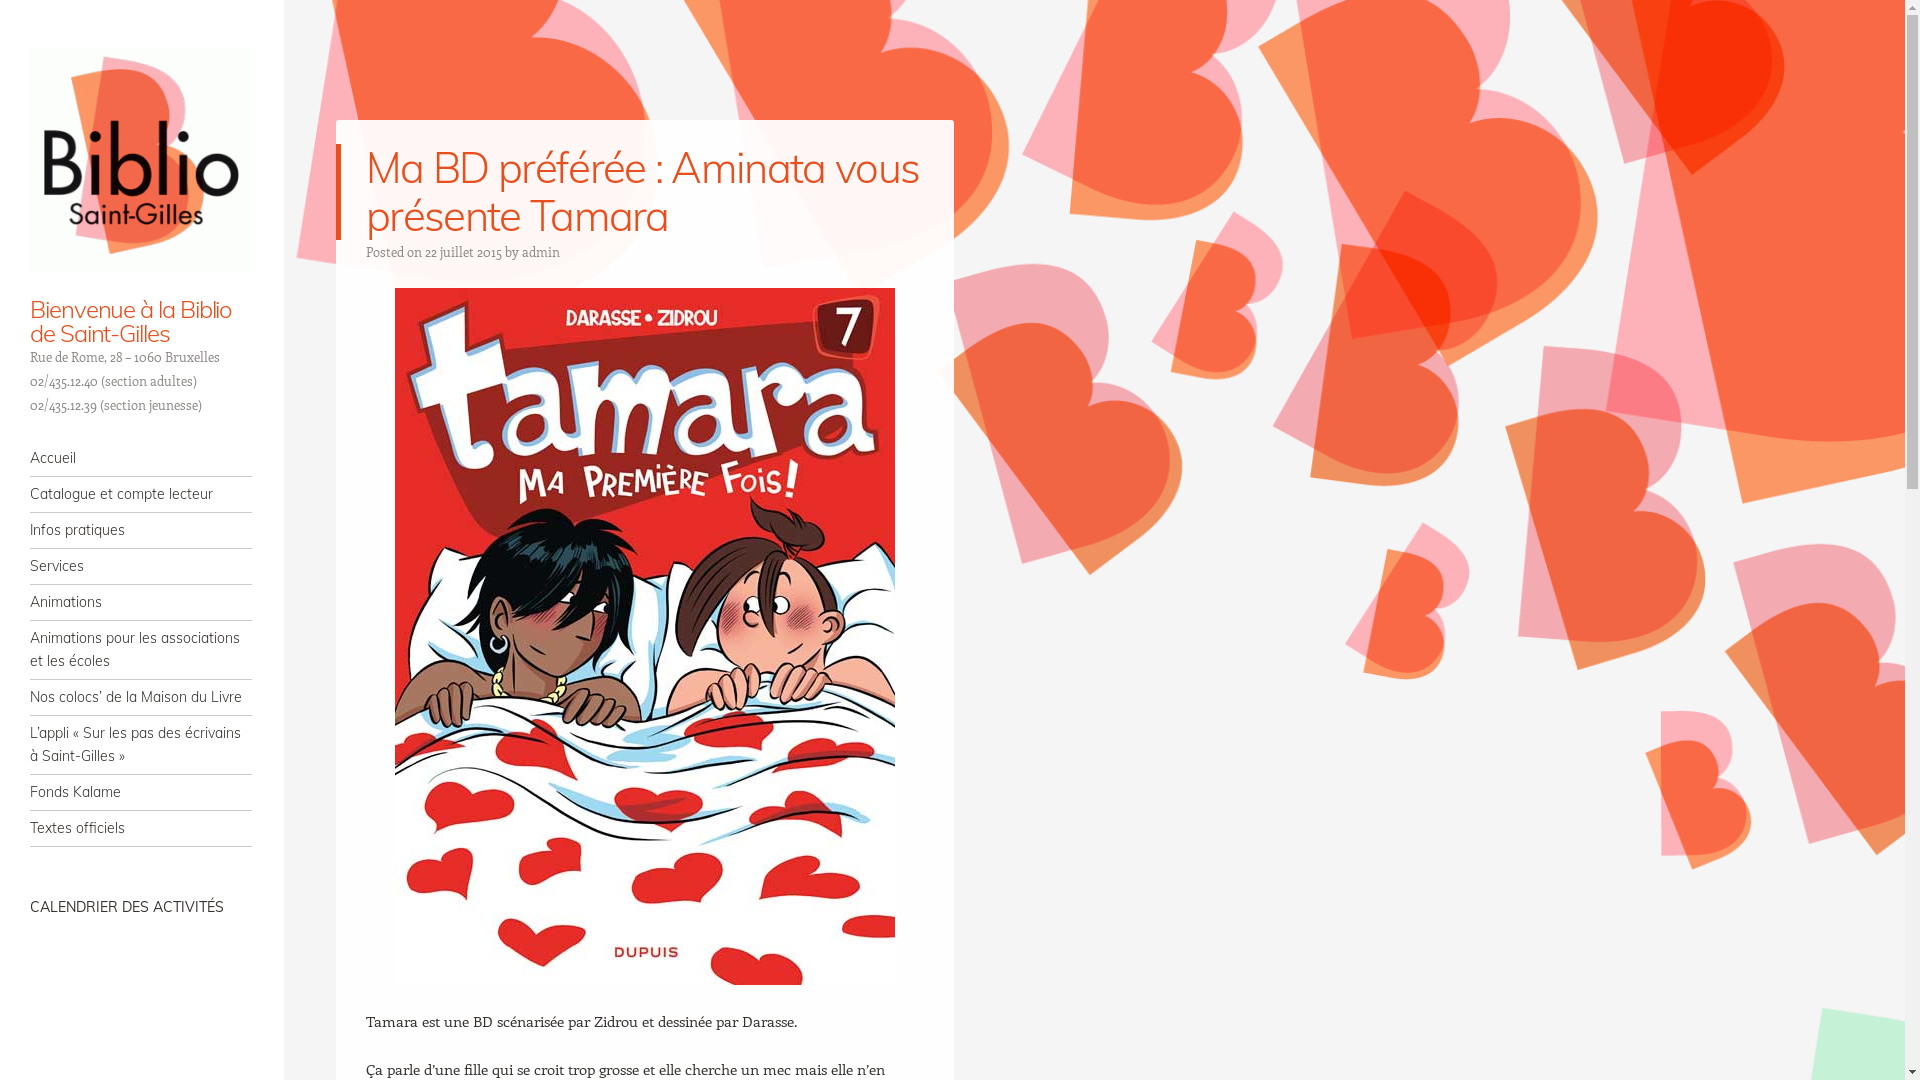 This screenshot has width=1920, height=1080. I want to click on Textes officiels, so click(141, 828).